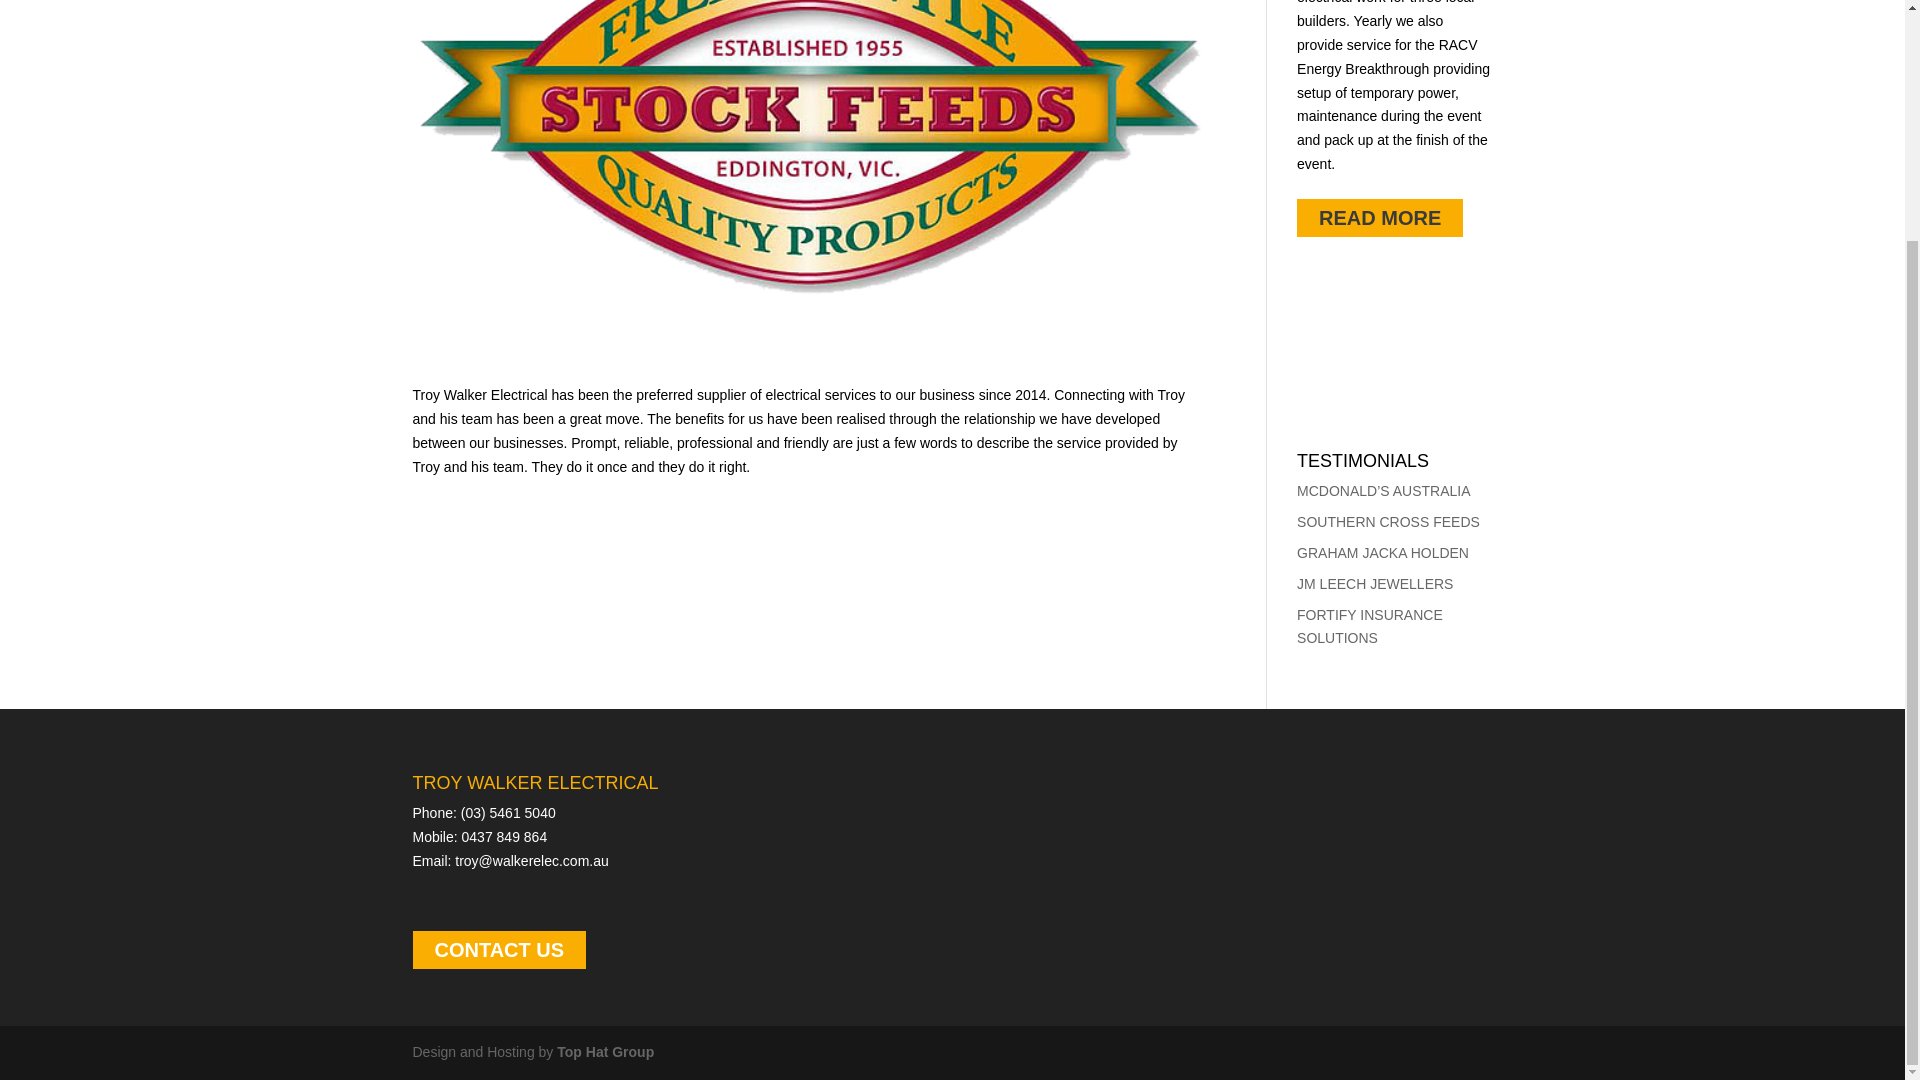 The height and width of the screenshot is (1080, 1920). I want to click on READ MORE, so click(1380, 217).